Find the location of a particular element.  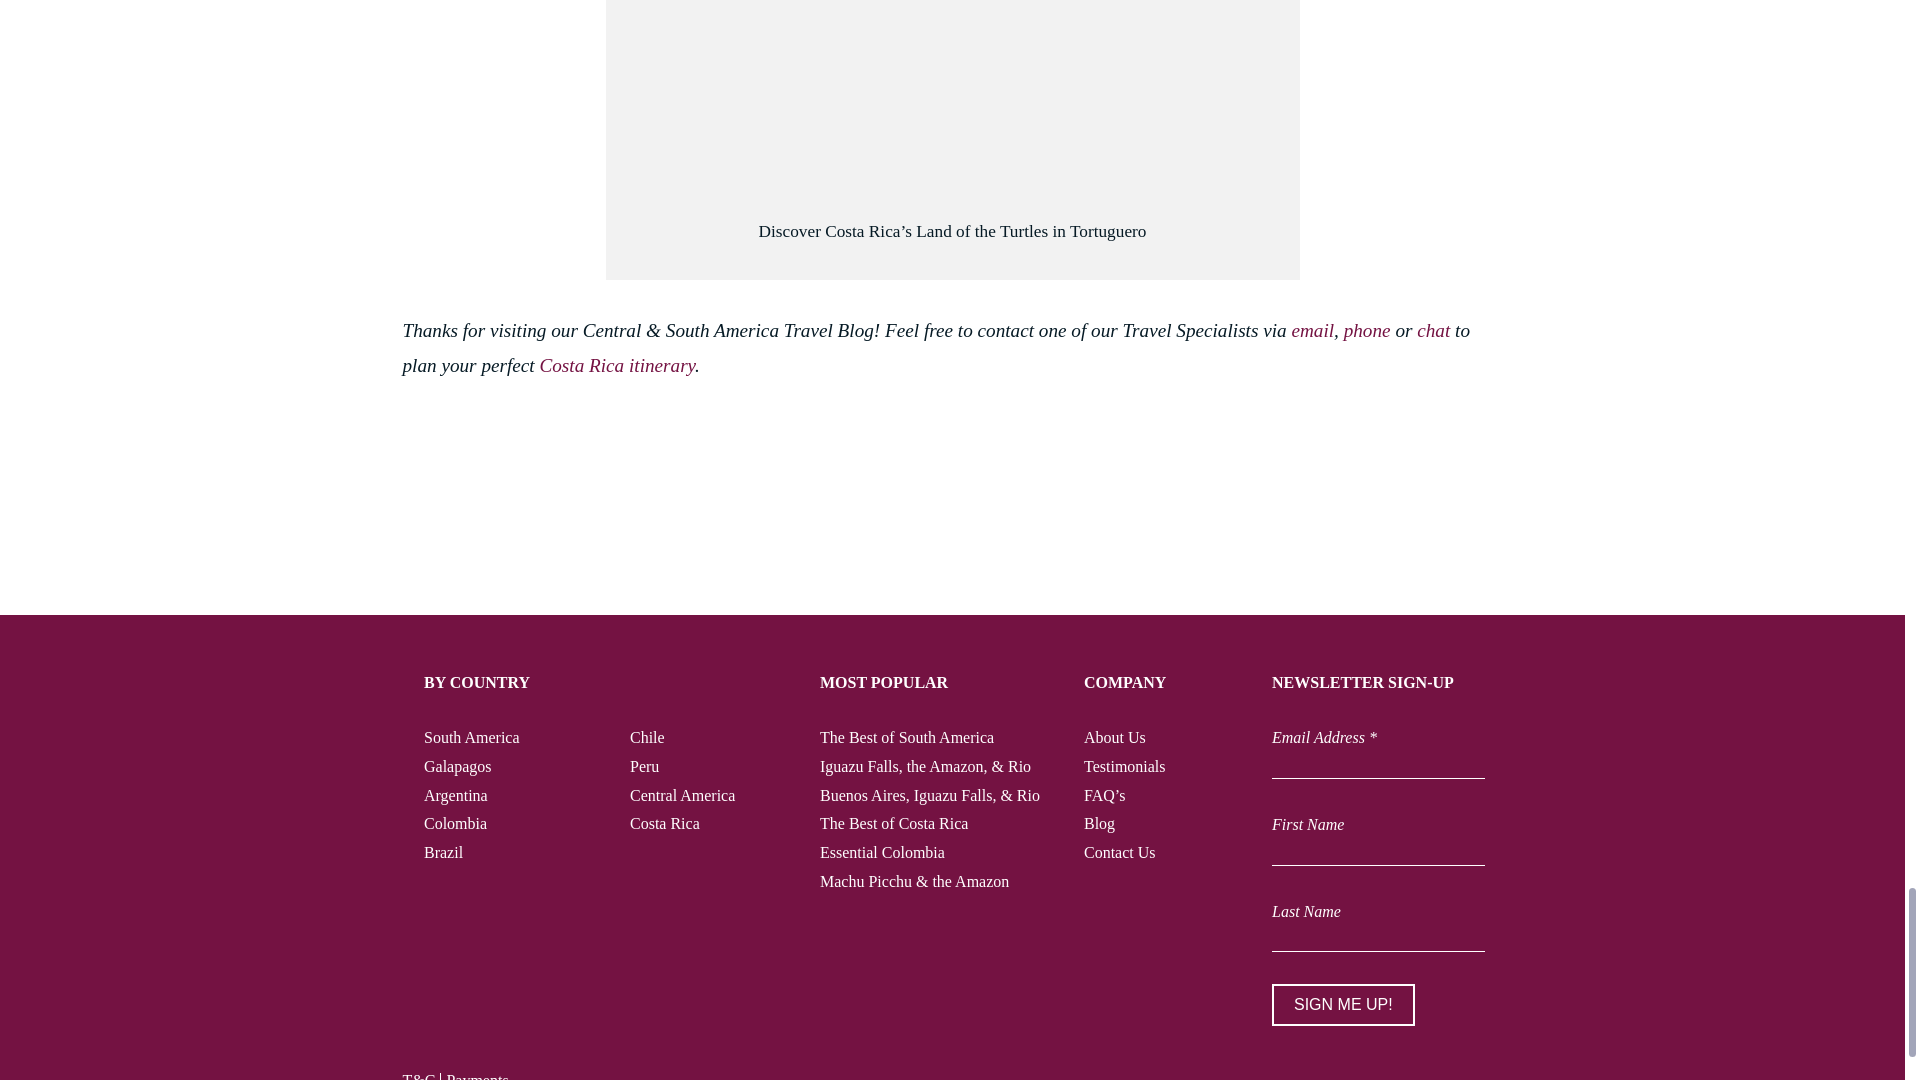

Sign Me Up! is located at coordinates (1343, 1004).